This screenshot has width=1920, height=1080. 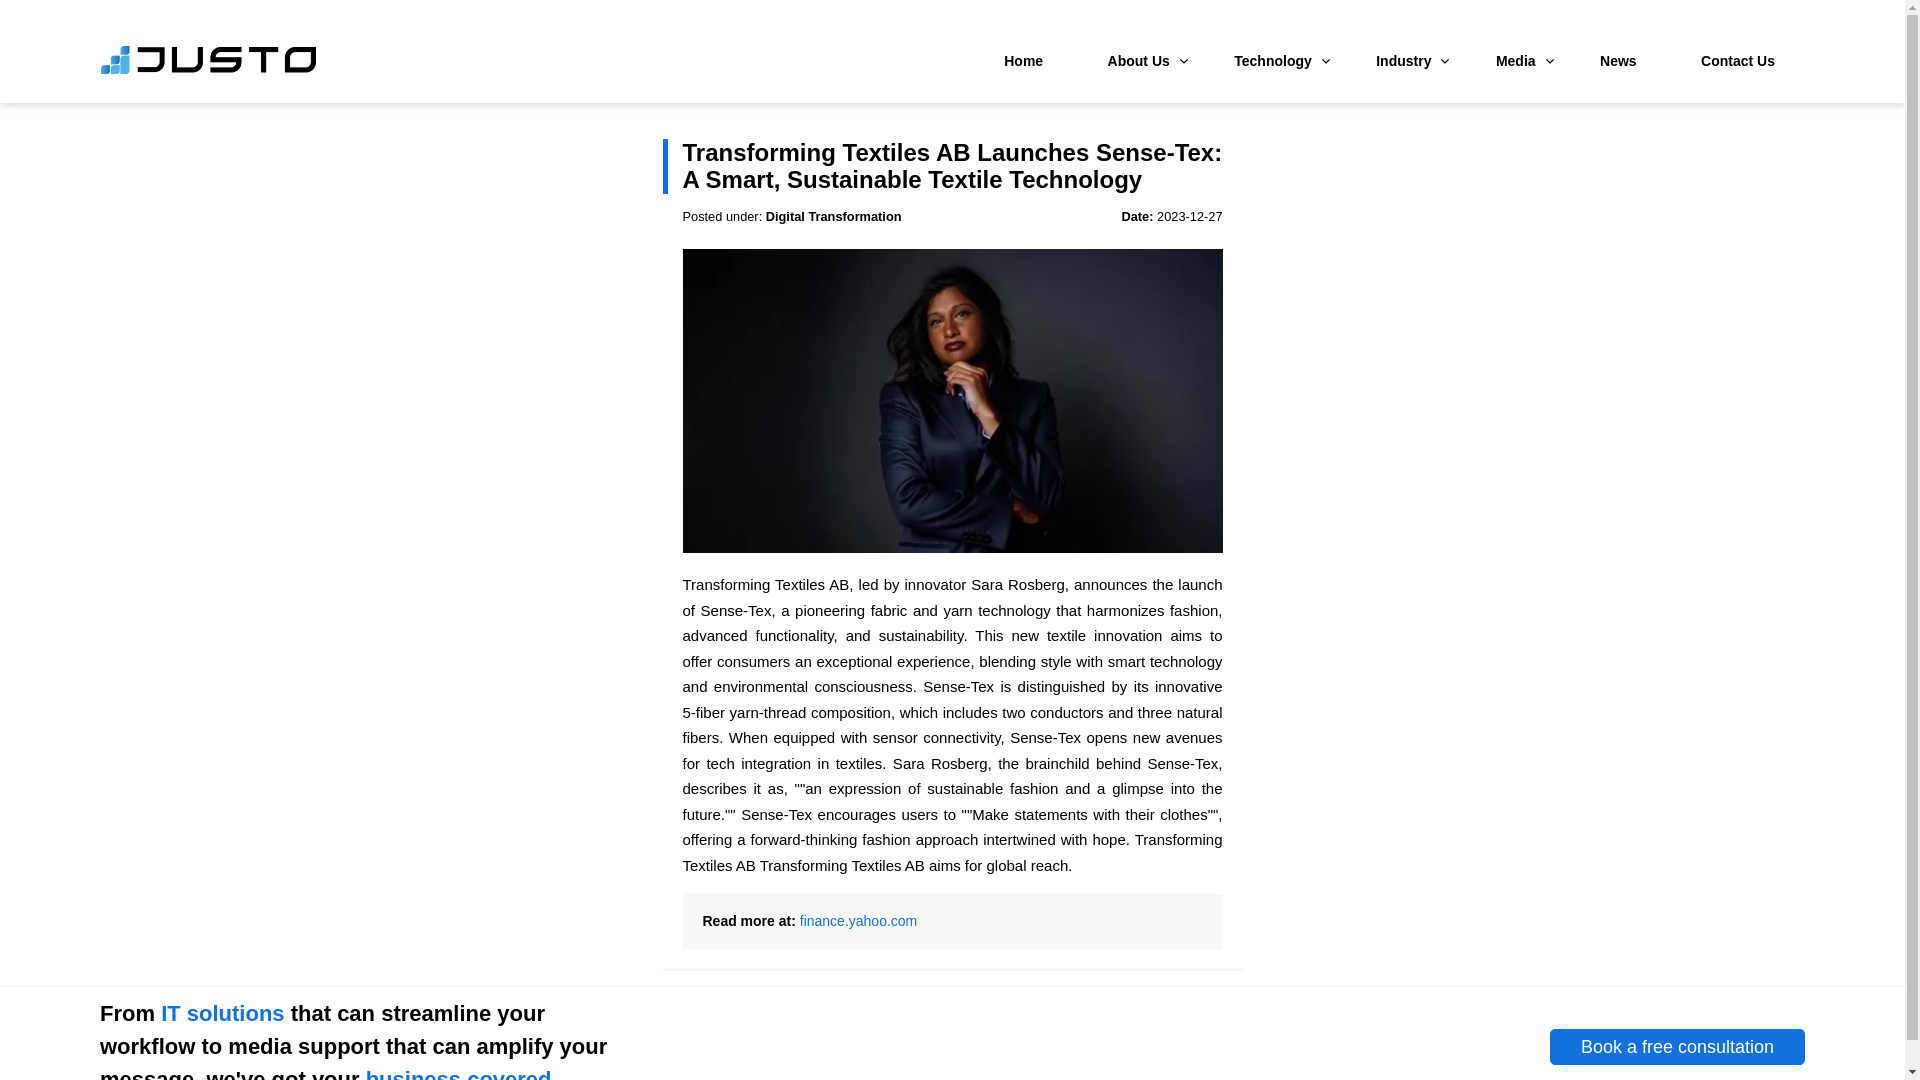 I want to click on Contact Us, so click(x=1738, y=60).